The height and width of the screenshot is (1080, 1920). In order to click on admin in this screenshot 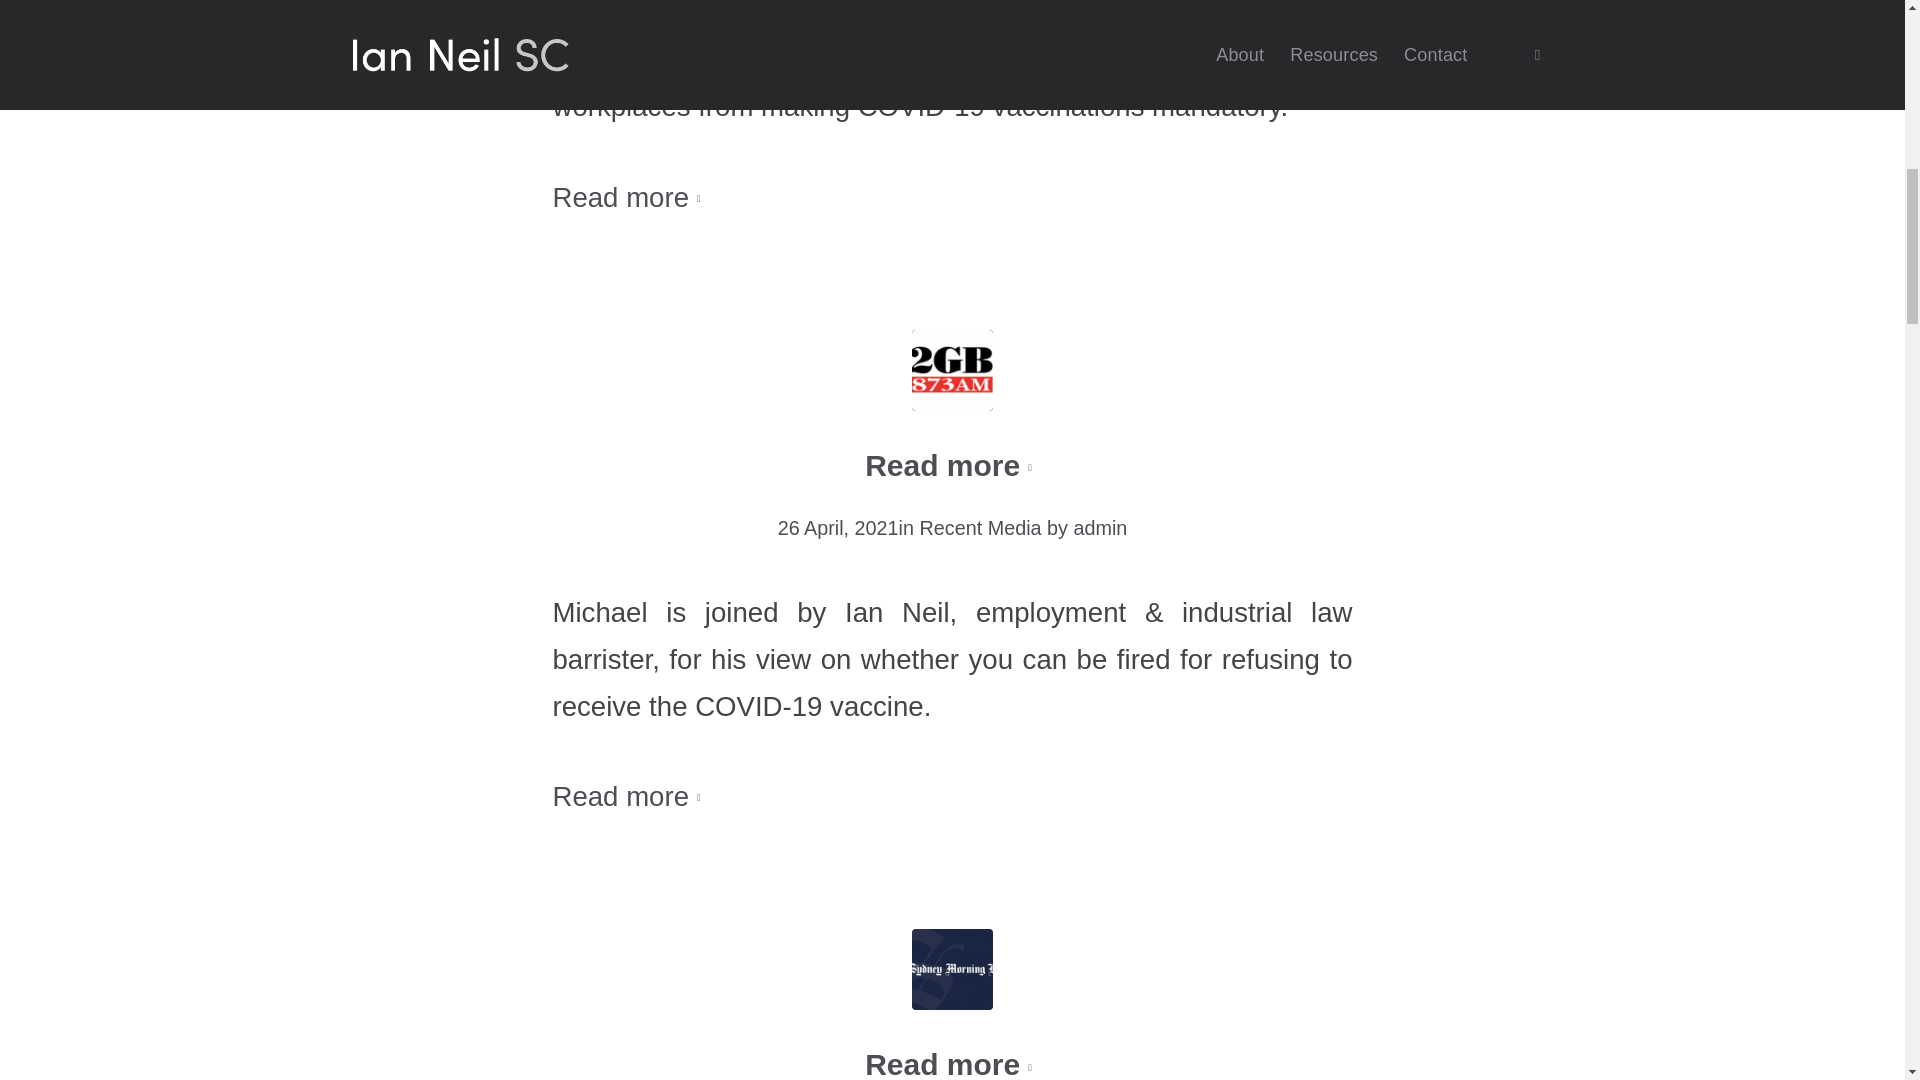, I will do `click(1100, 528)`.